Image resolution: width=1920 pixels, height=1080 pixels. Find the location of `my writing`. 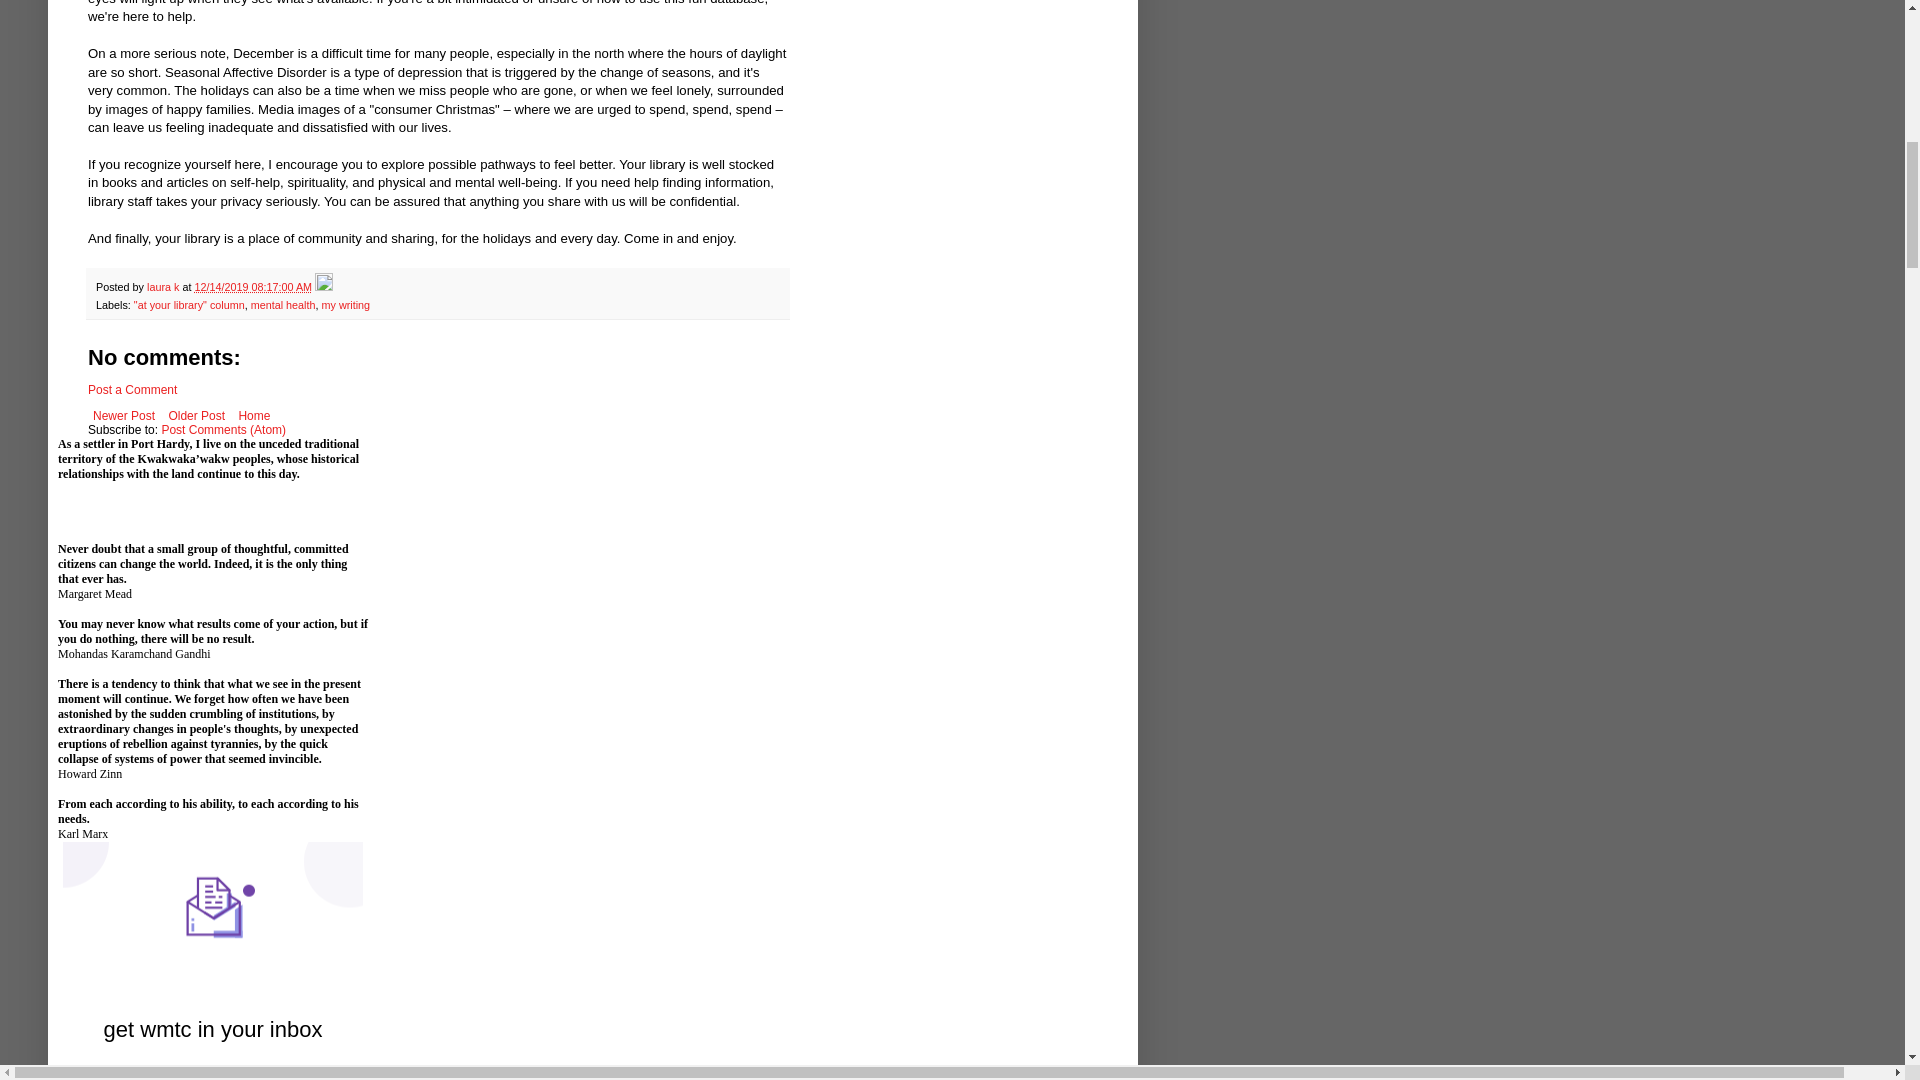

my writing is located at coordinates (346, 305).